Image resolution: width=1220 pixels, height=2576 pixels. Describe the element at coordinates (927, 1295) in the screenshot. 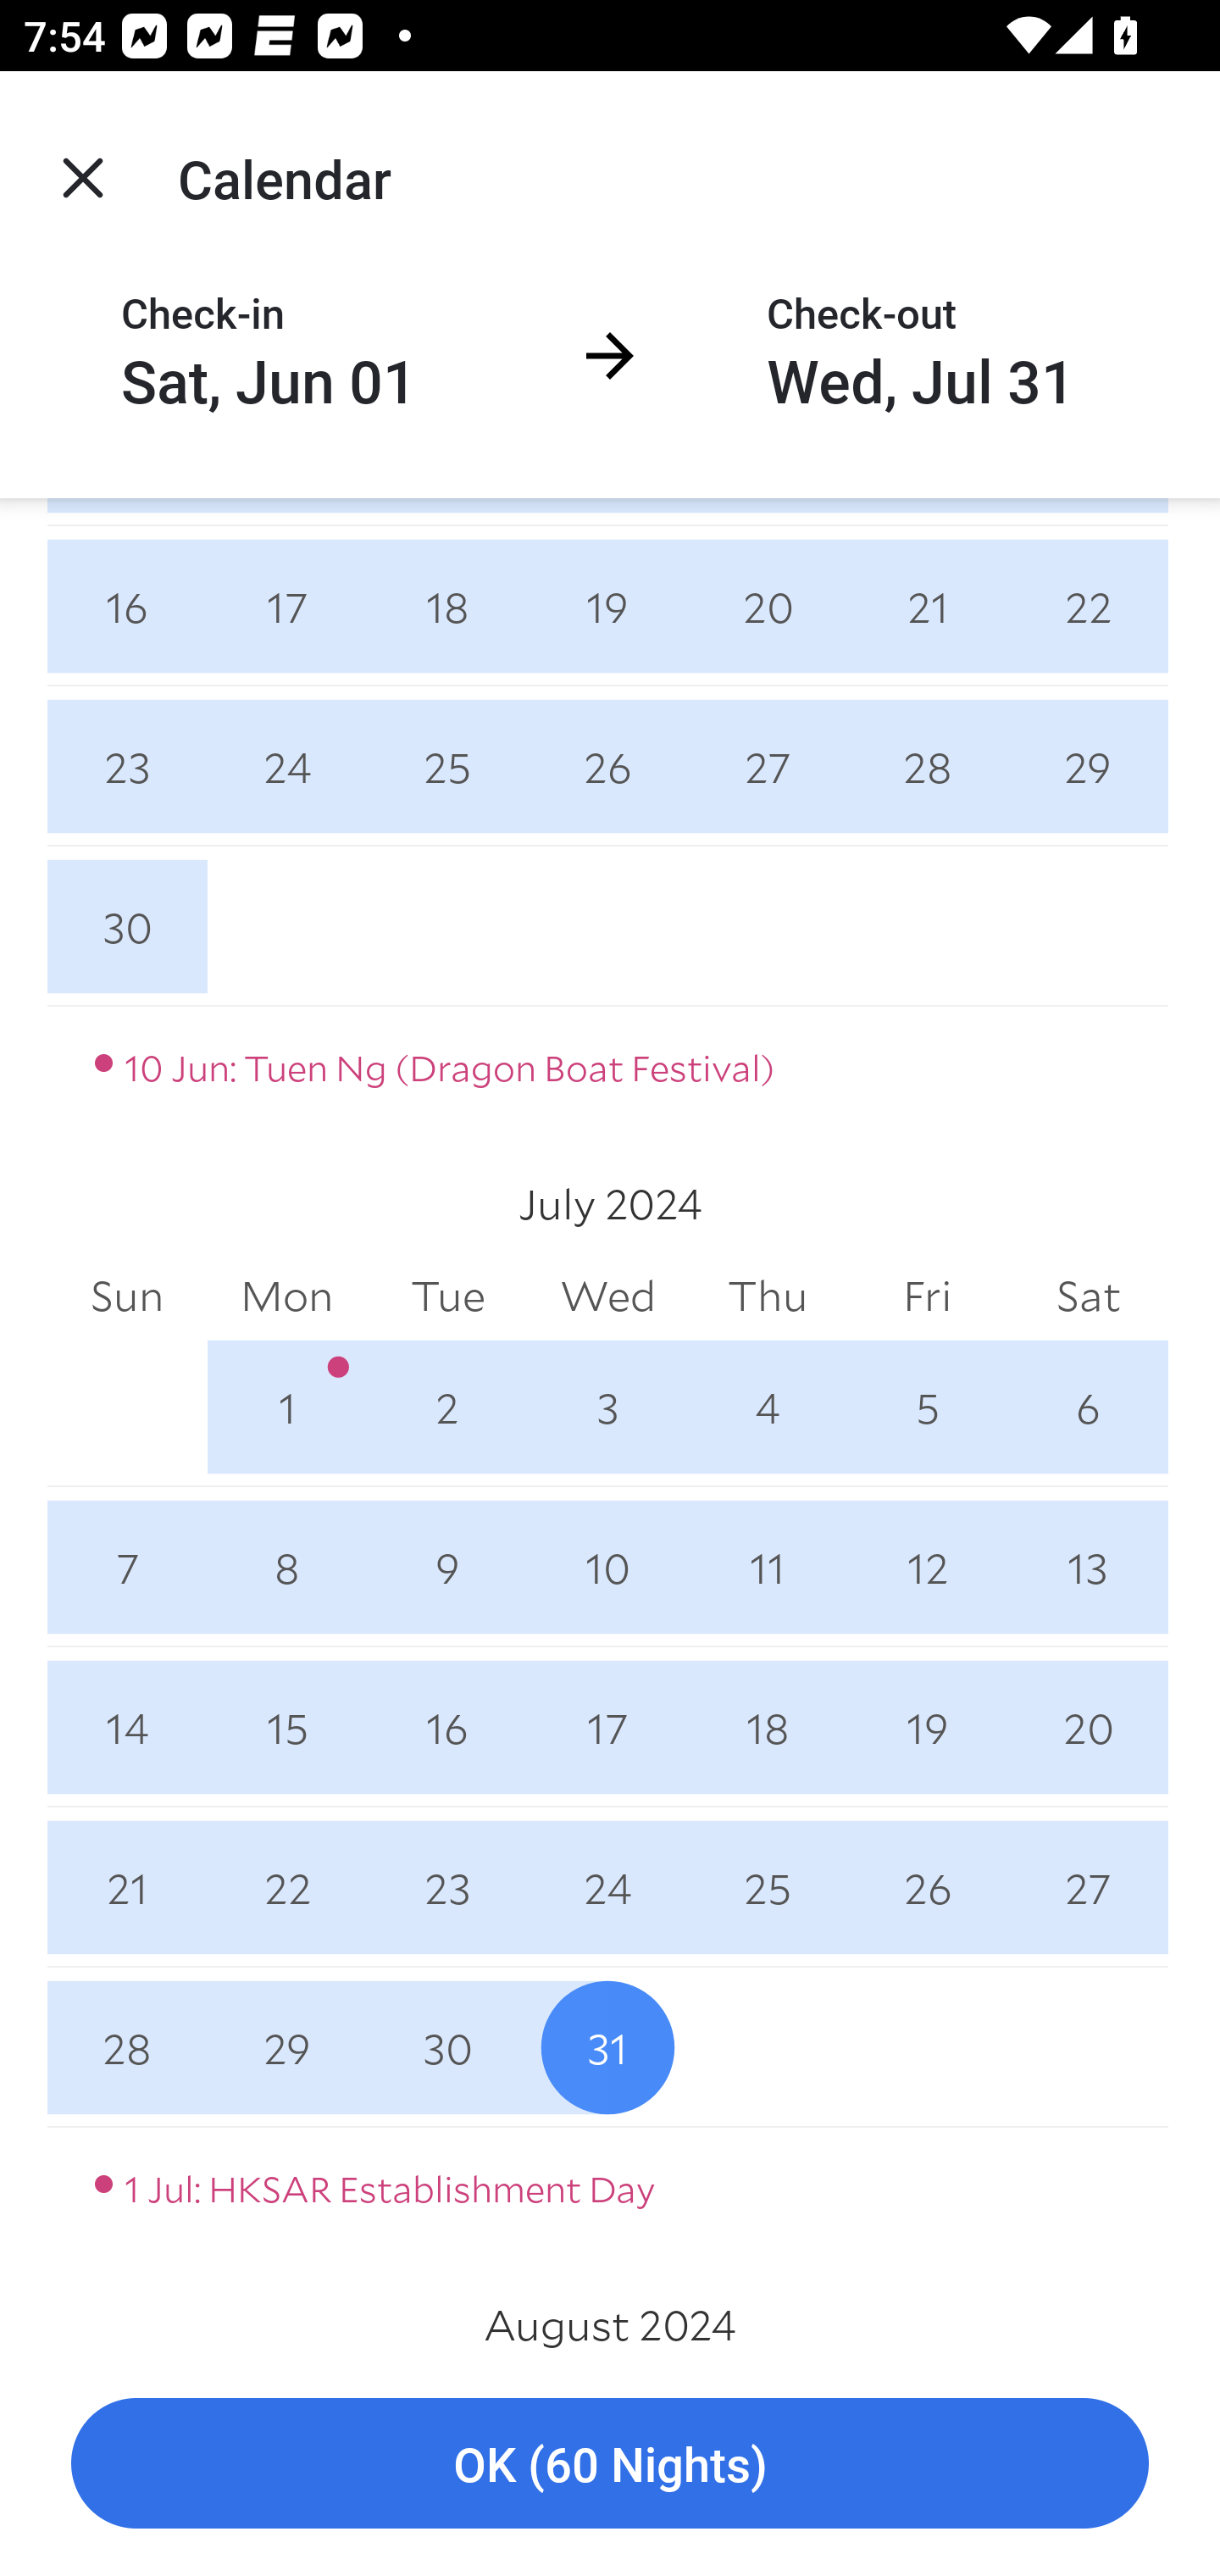

I see `Fri` at that location.